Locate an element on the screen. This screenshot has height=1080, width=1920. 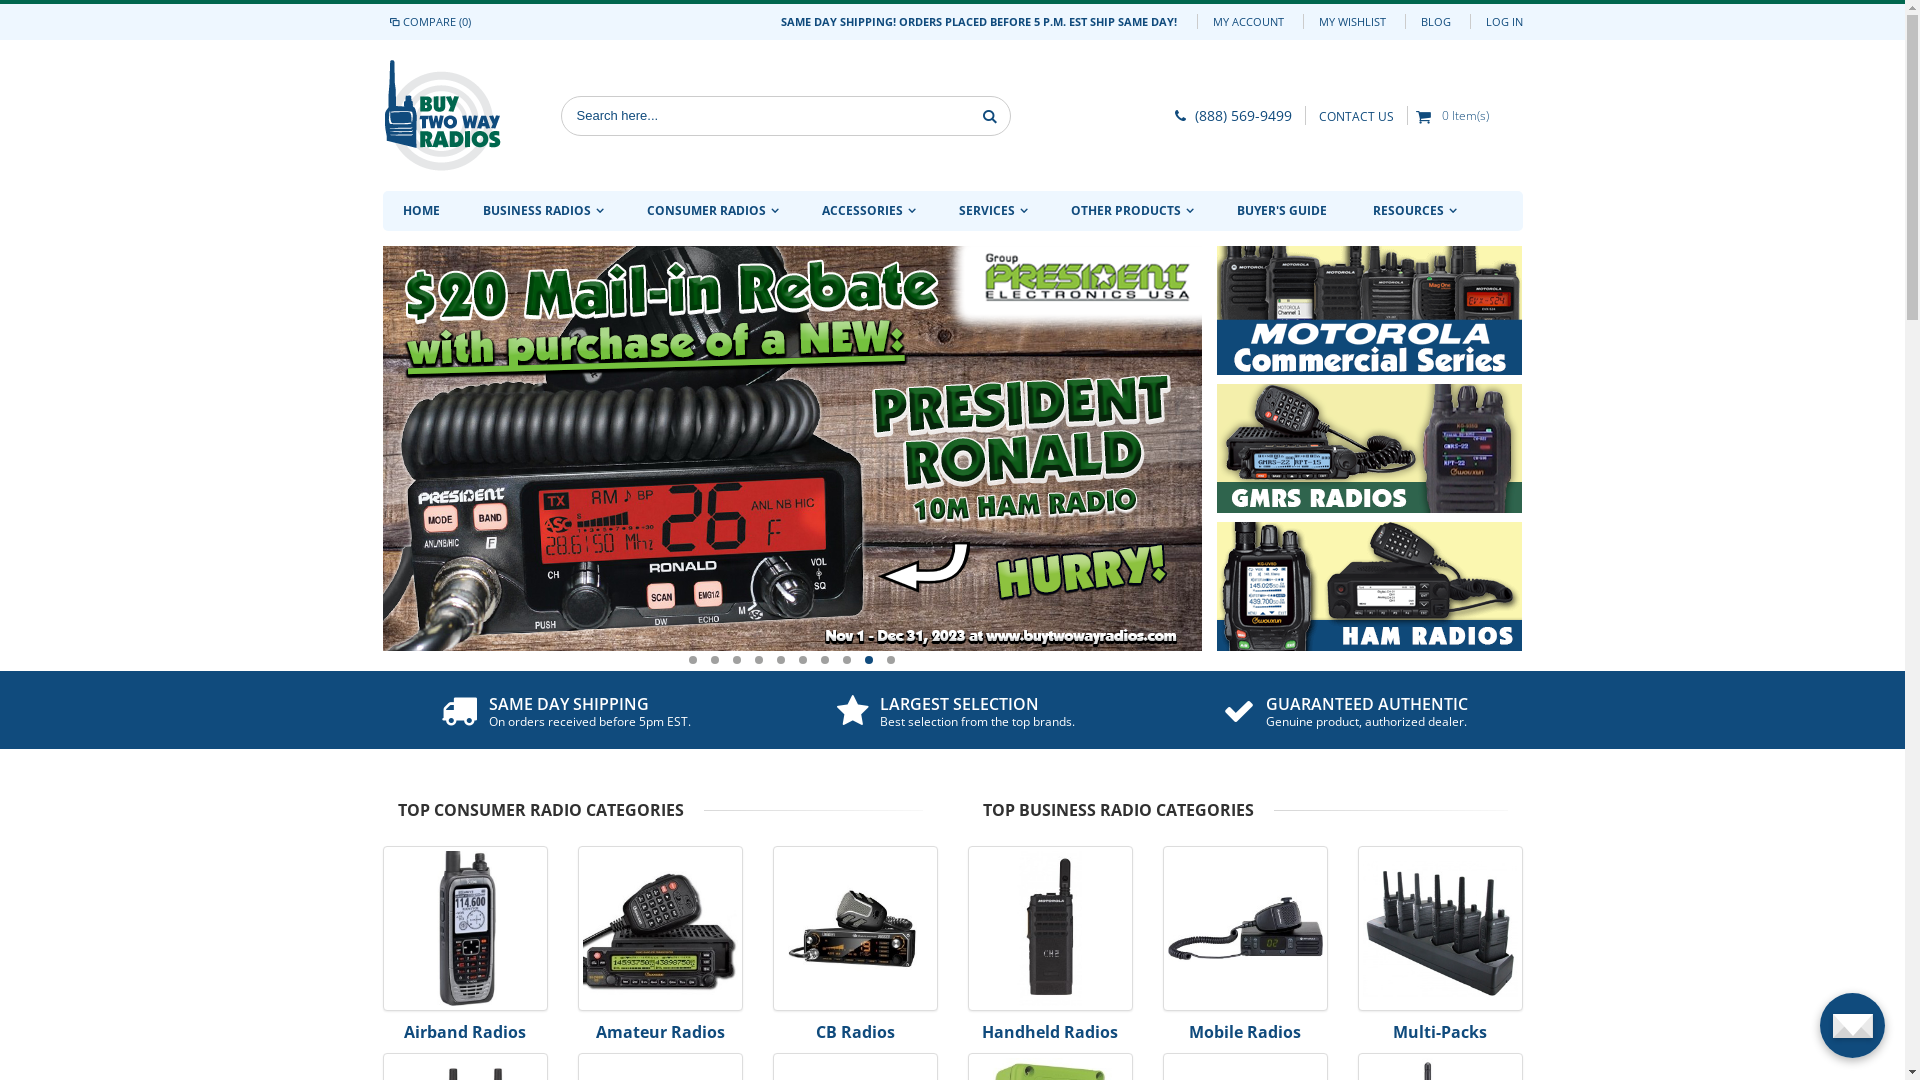
RESOURCES is located at coordinates (1412, 212).